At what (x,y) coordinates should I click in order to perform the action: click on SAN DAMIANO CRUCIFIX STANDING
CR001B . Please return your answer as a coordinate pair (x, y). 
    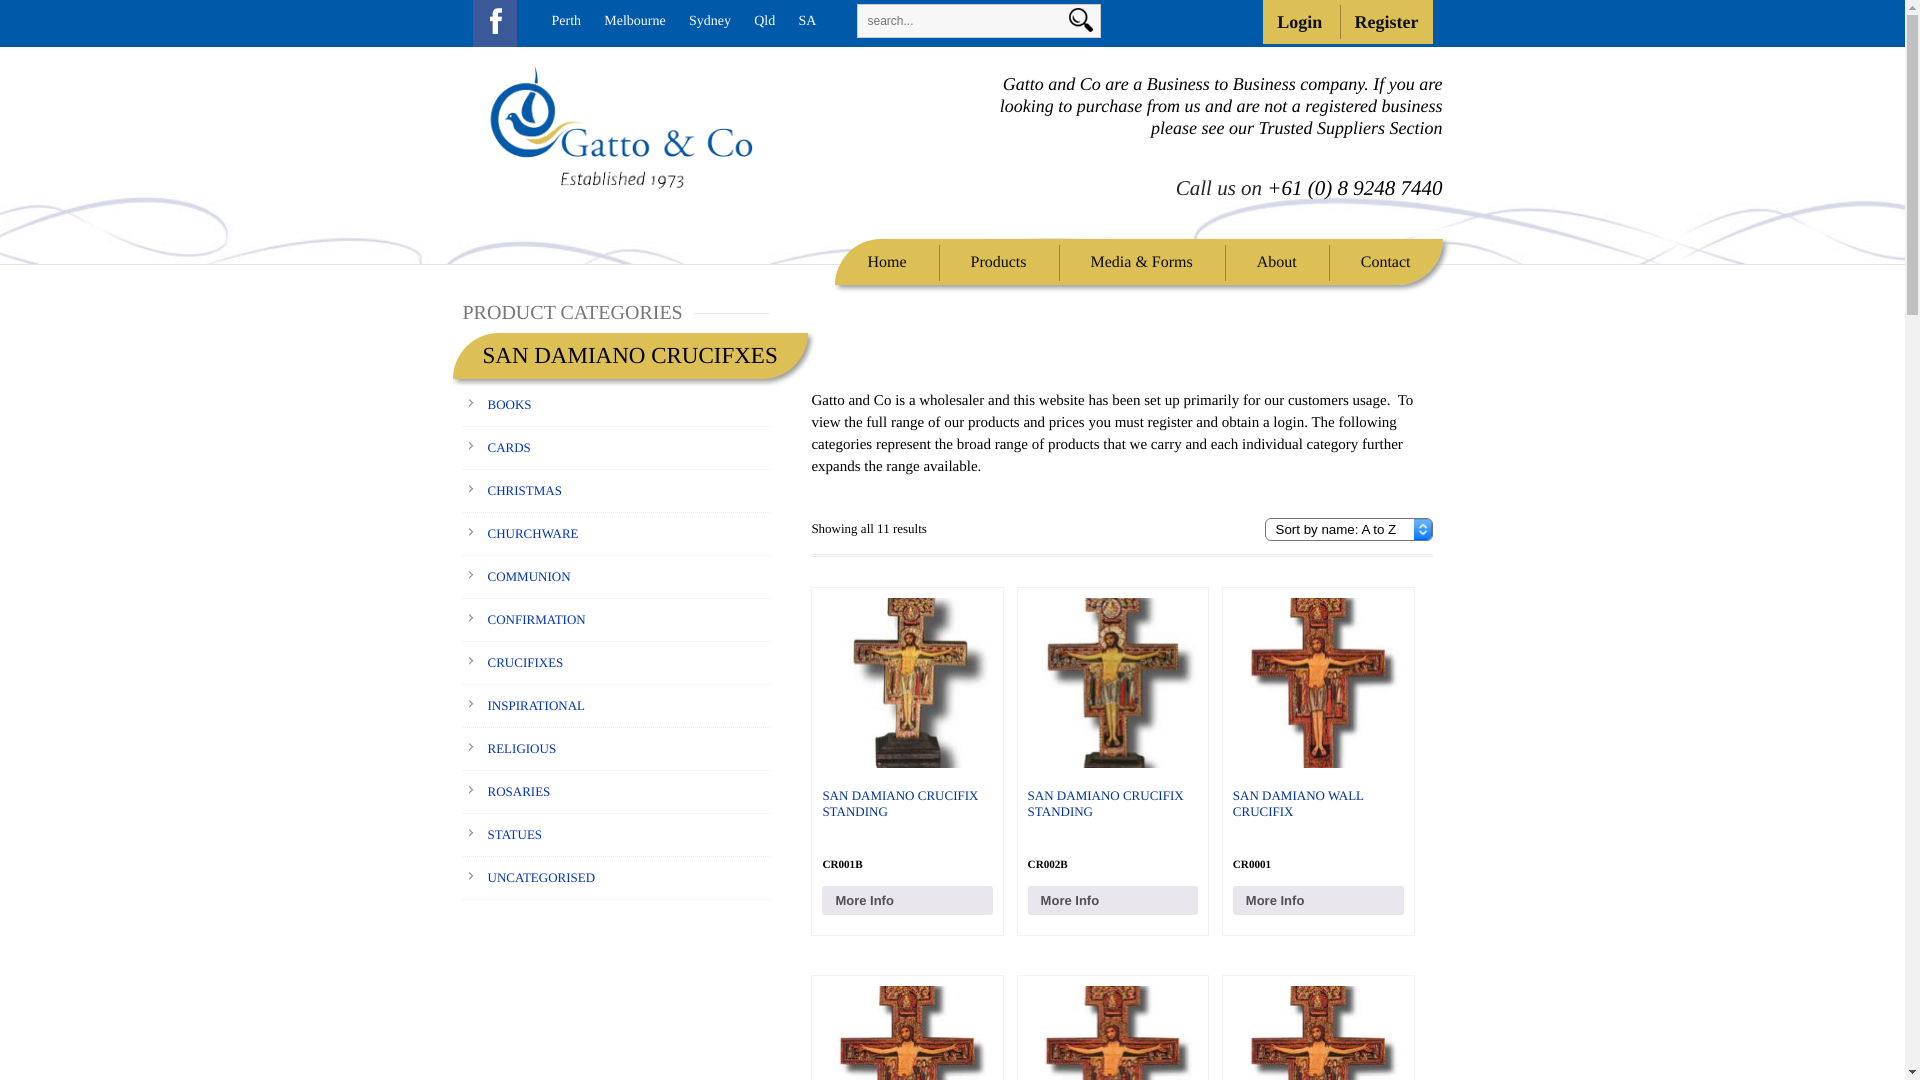
    Looking at the image, I should click on (908, 738).